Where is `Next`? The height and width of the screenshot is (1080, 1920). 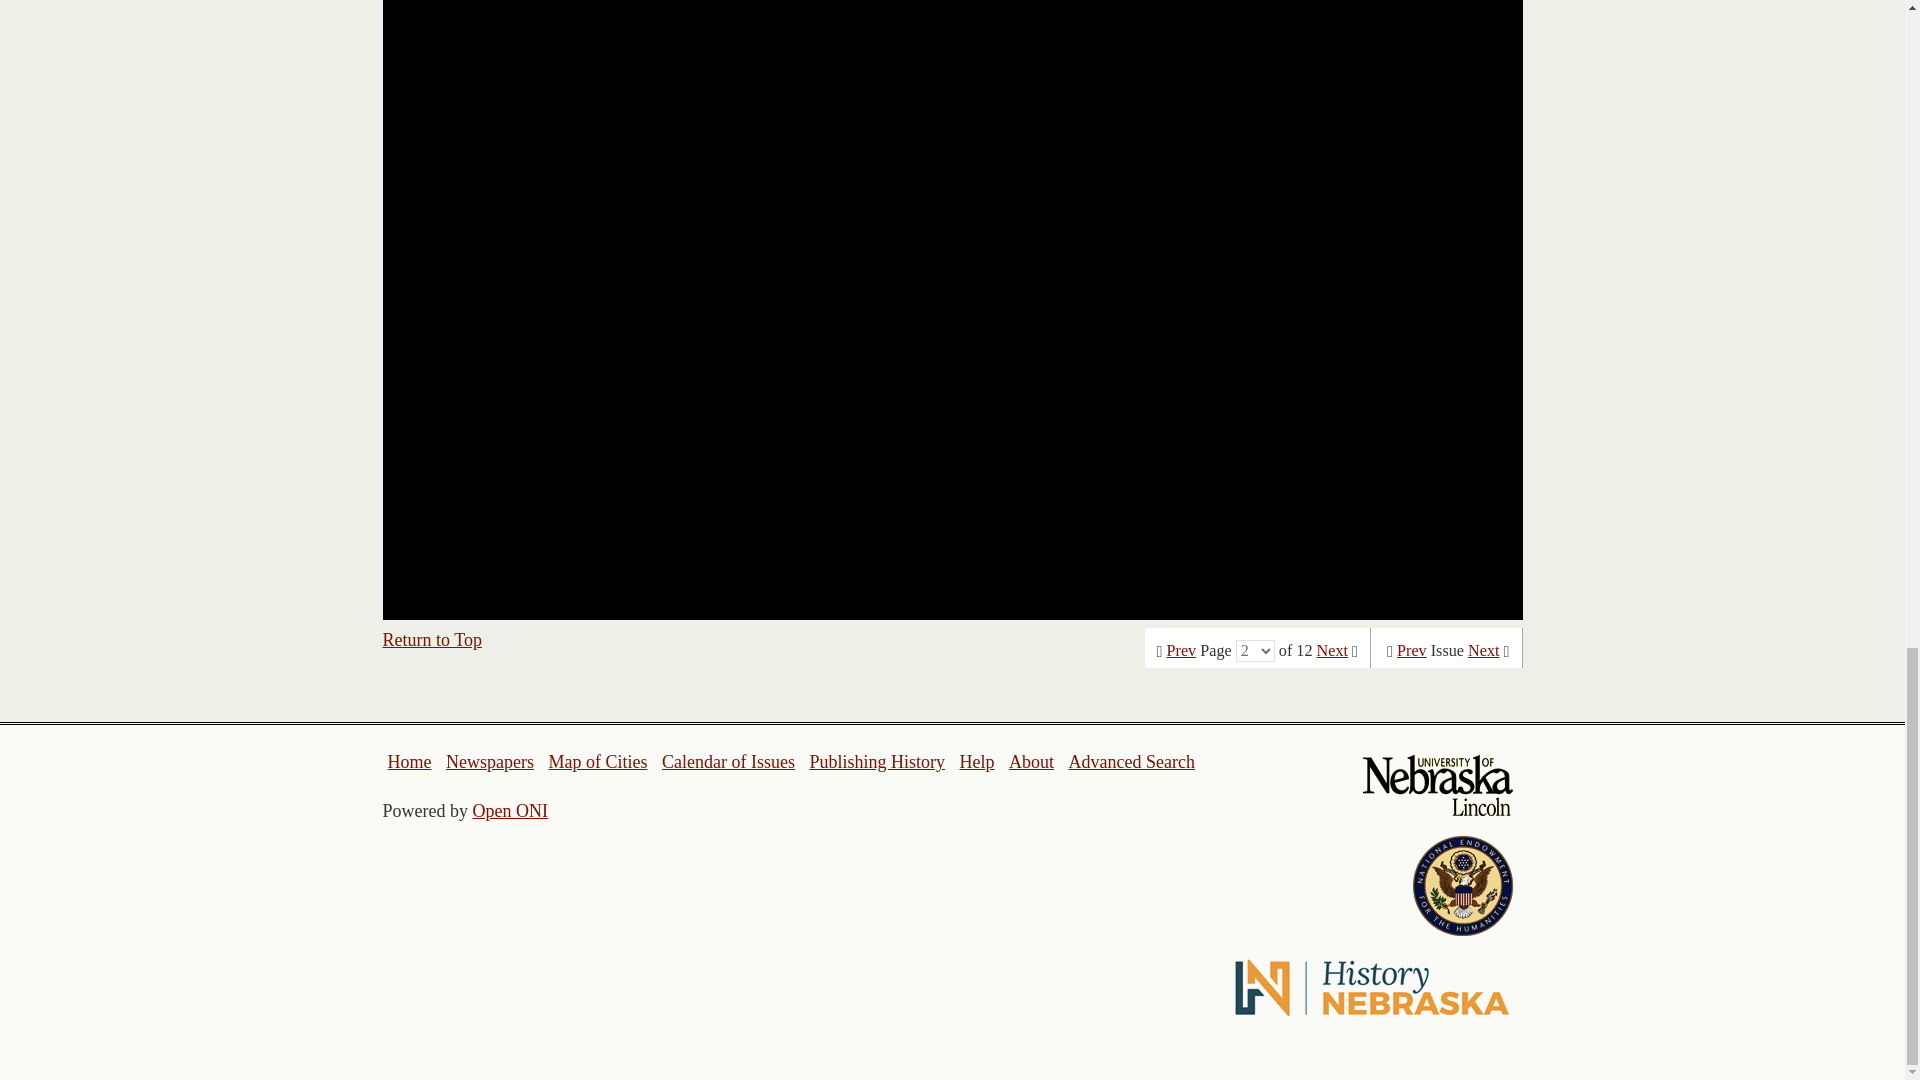 Next is located at coordinates (1332, 650).